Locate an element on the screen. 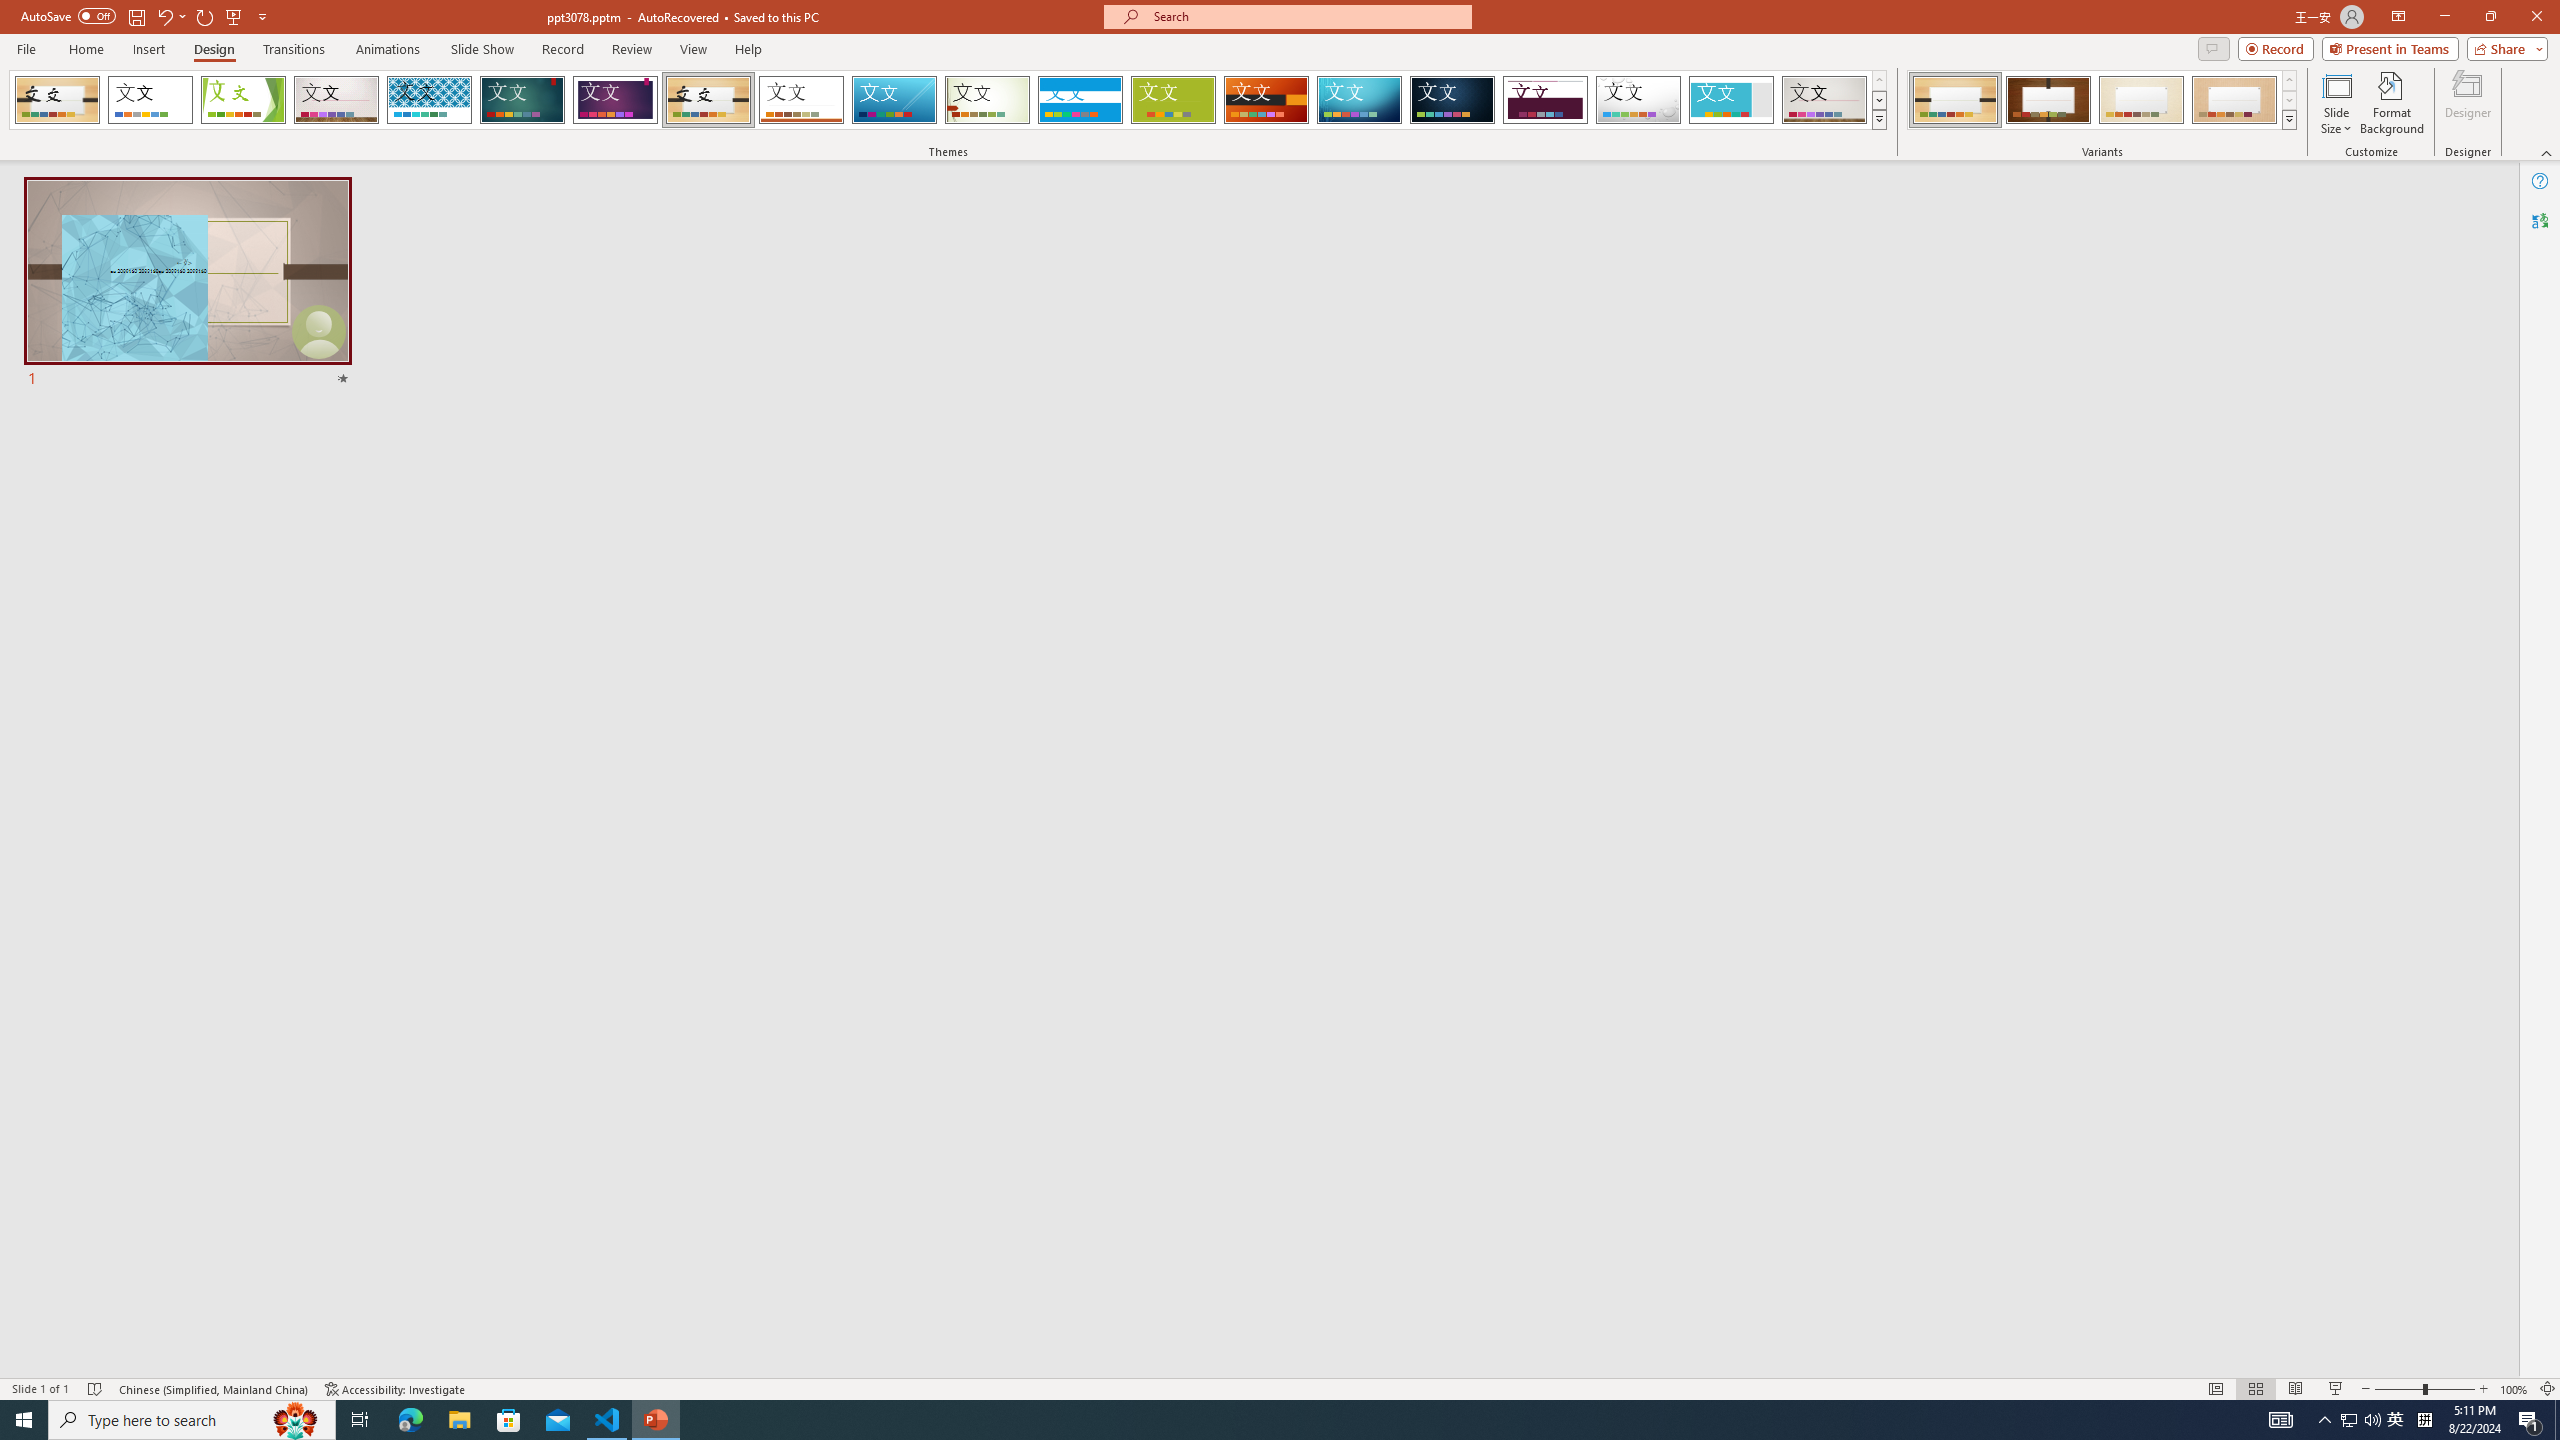 The width and height of the screenshot is (2560, 1440). Ion is located at coordinates (522, 100).